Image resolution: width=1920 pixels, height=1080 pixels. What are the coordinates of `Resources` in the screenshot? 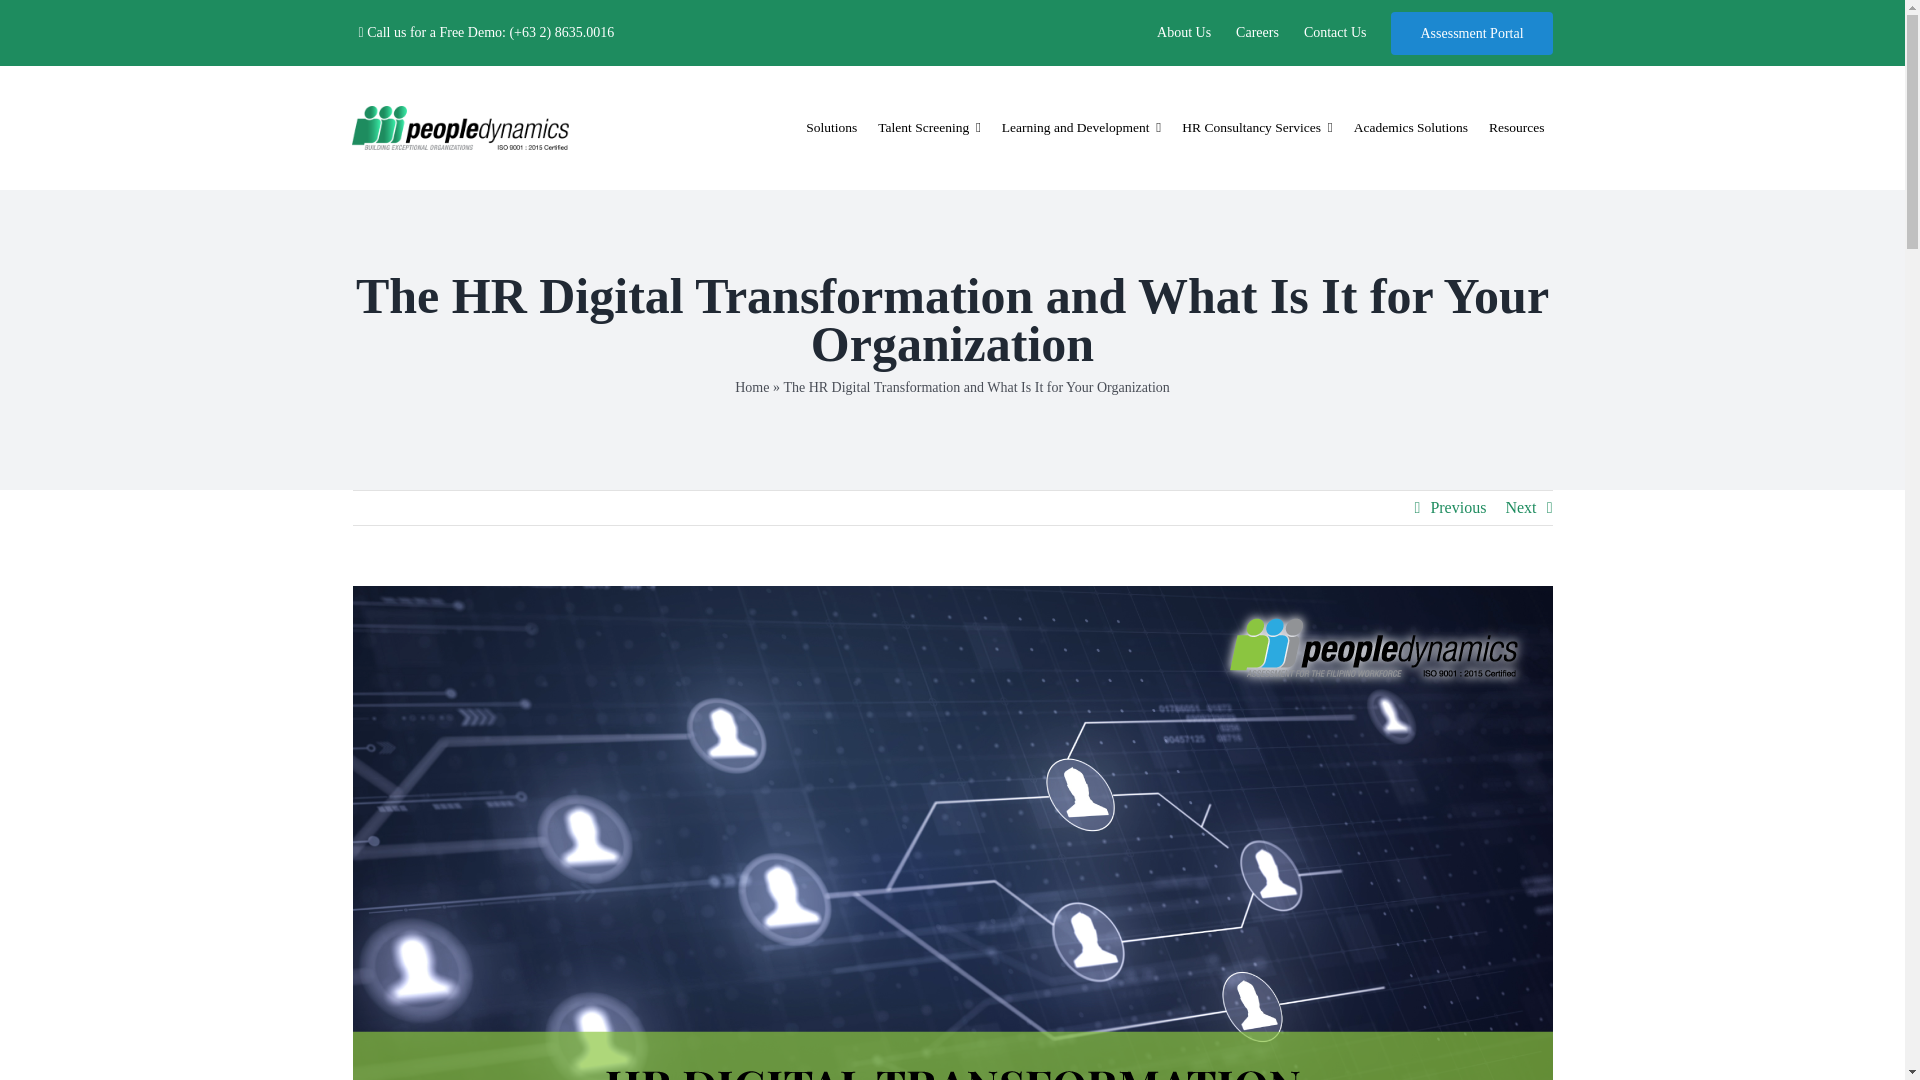 It's located at (1516, 128).